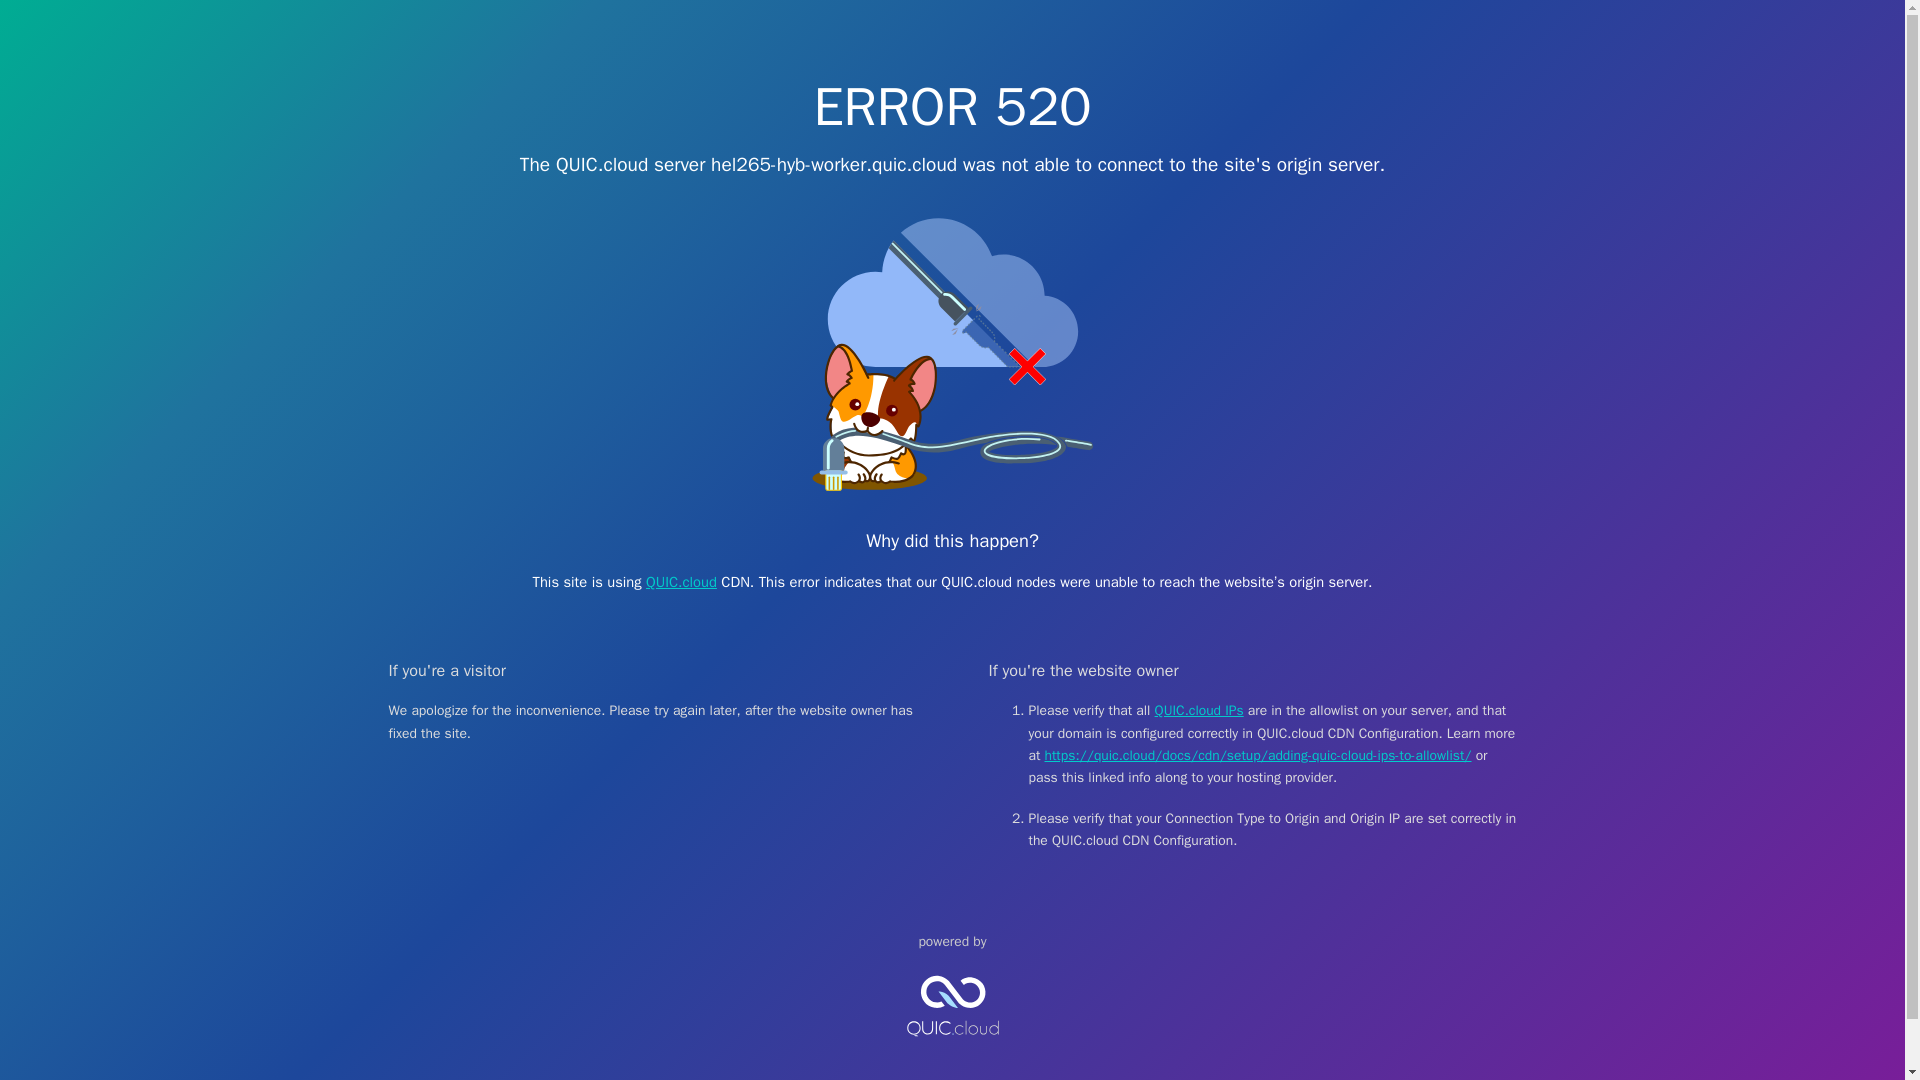  What do you see at coordinates (1200, 710) in the screenshot?
I see `QUIC.cloud IPs` at bounding box center [1200, 710].